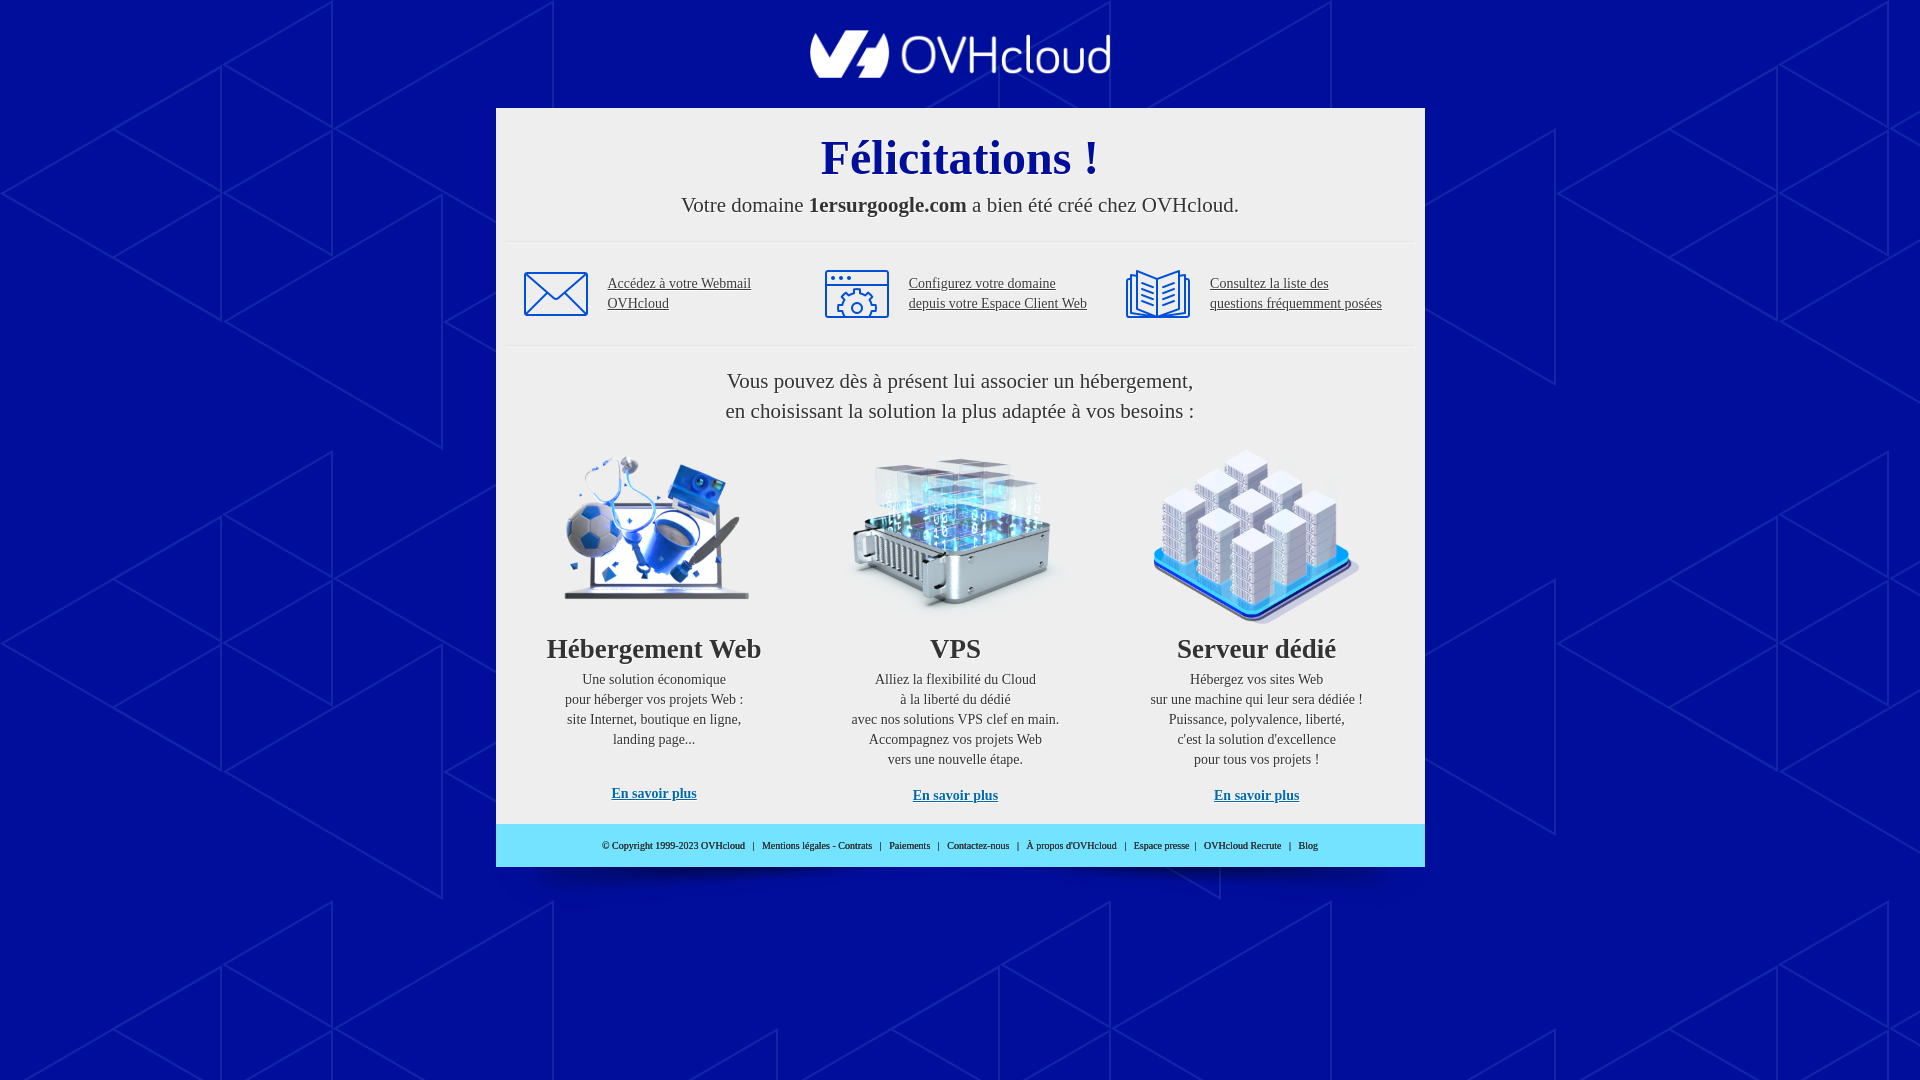 The width and height of the screenshot is (1920, 1080). What do you see at coordinates (1242, 846) in the screenshot?
I see `OVHcloud Recrute` at bounding box center [1242, 846].